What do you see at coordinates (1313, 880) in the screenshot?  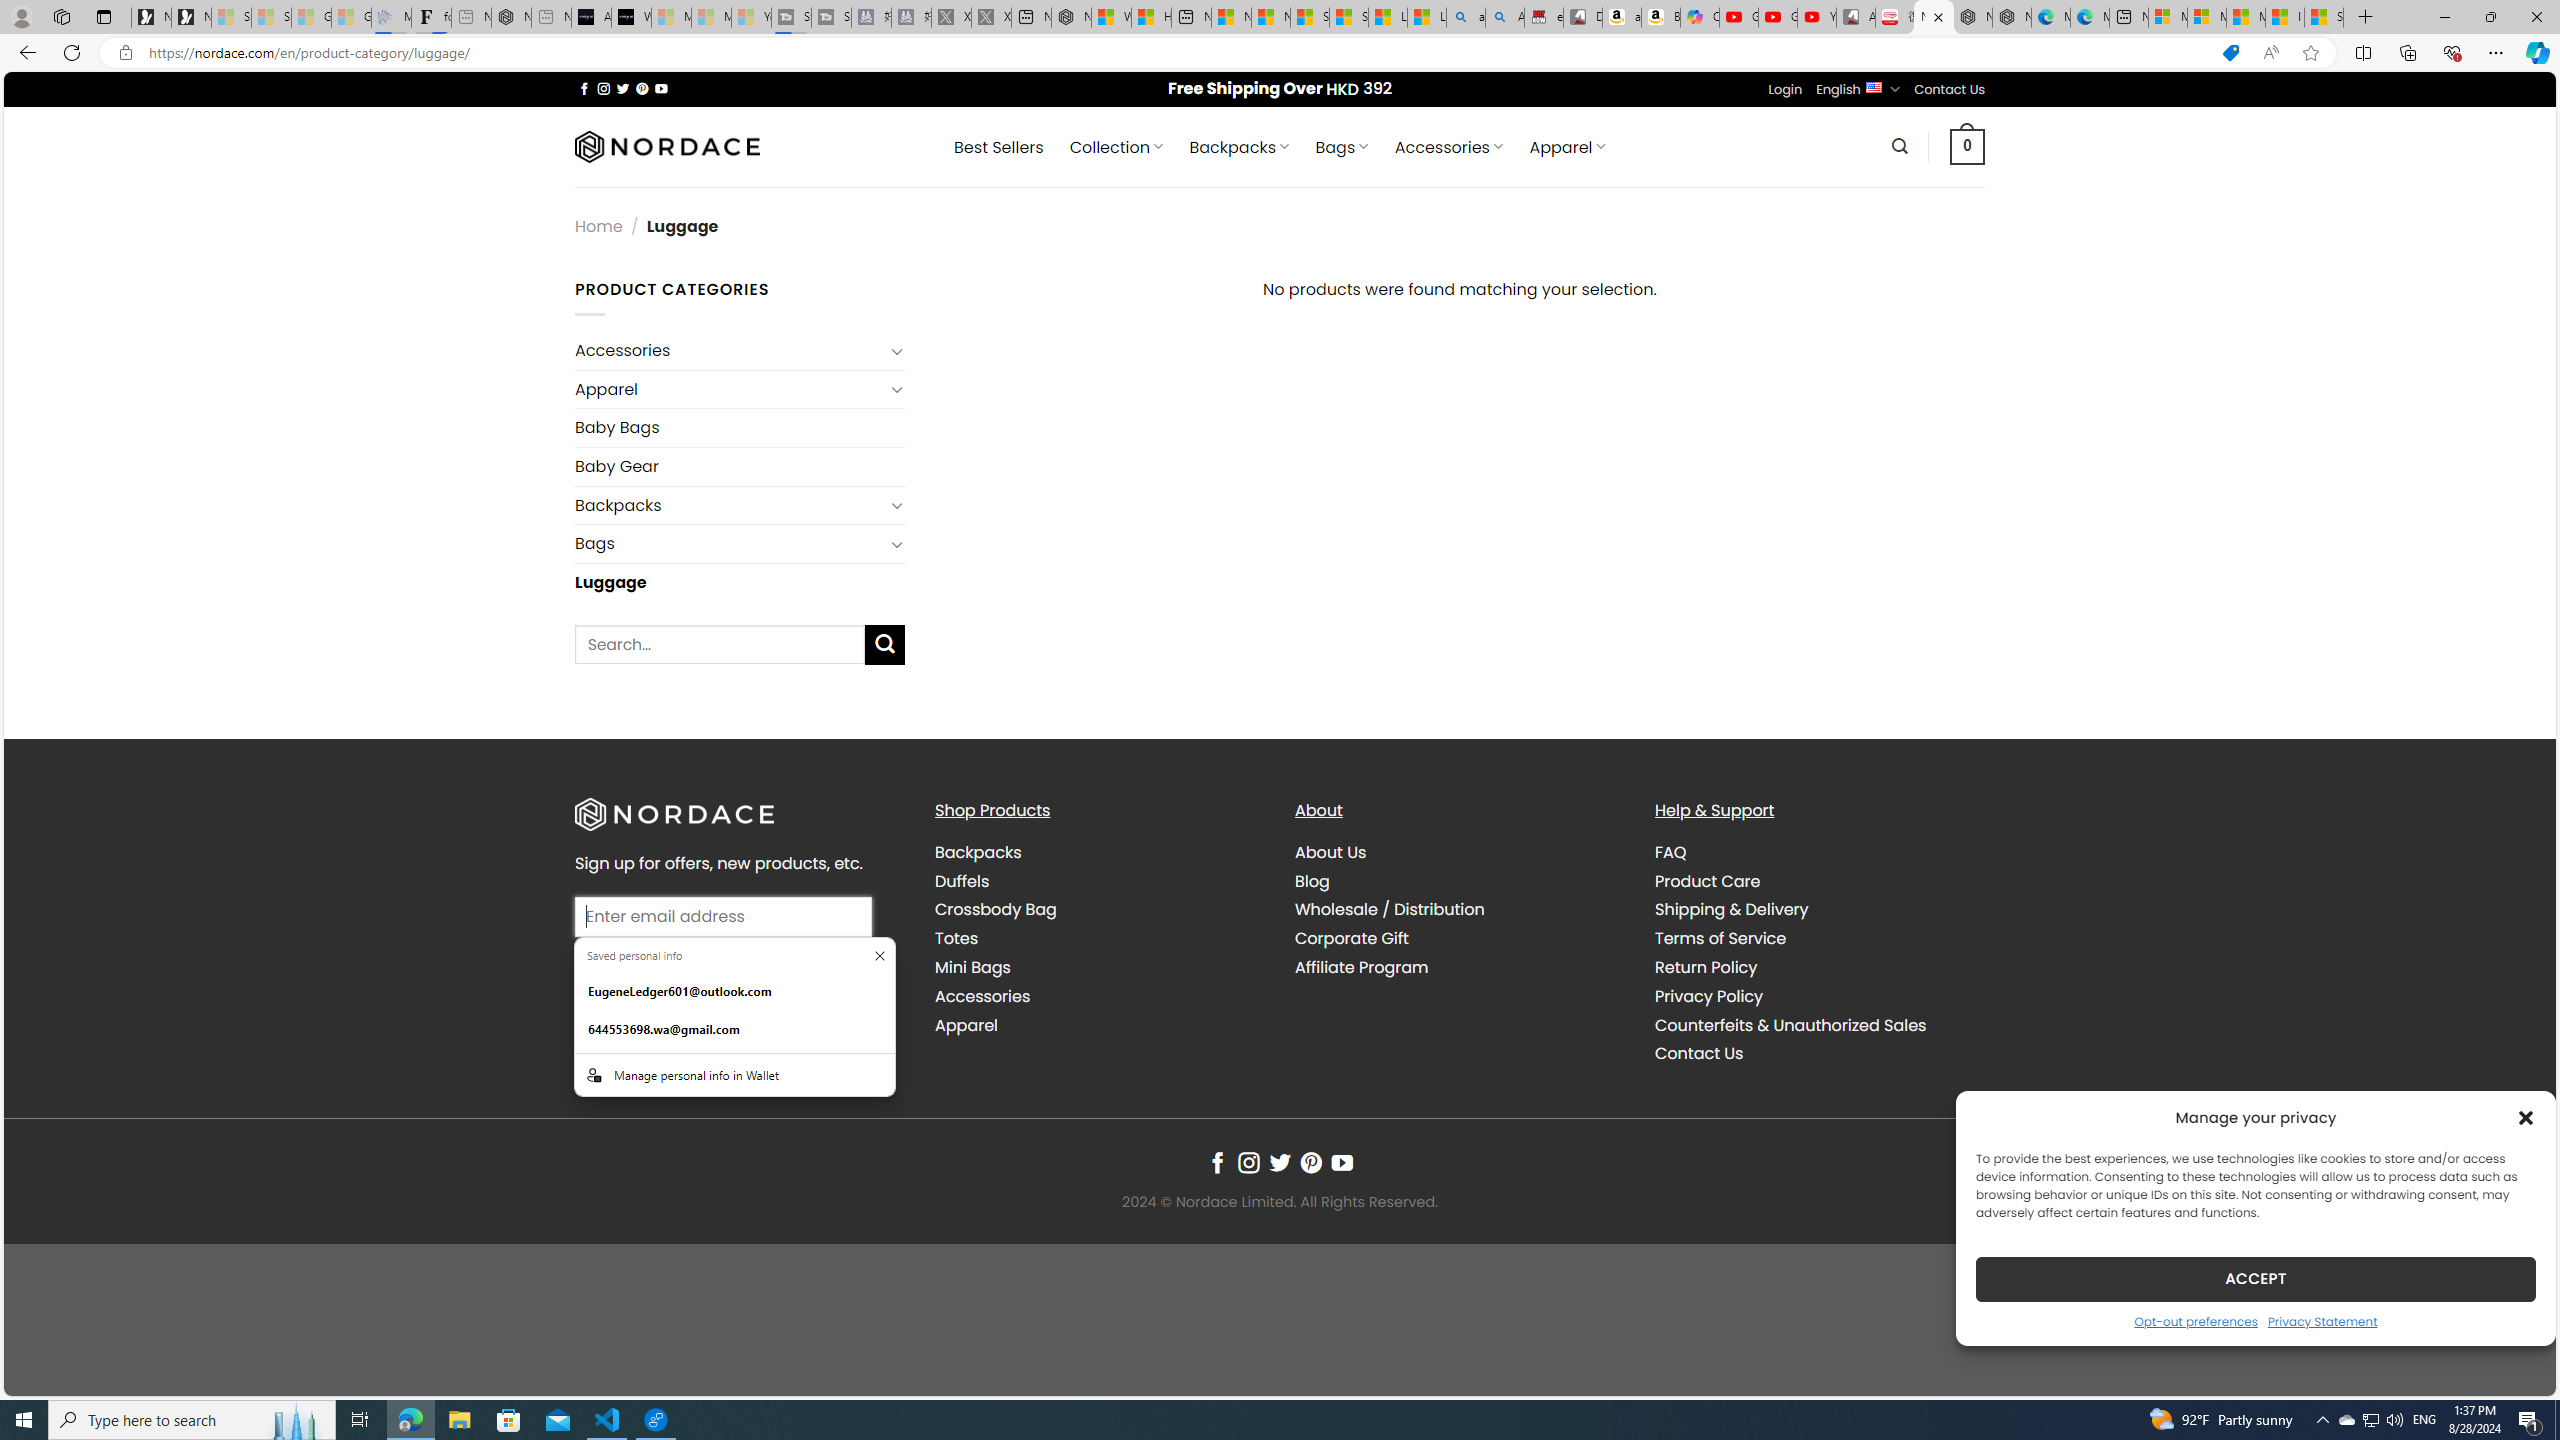 I see `Blog` at bounding box center [1313, 880].